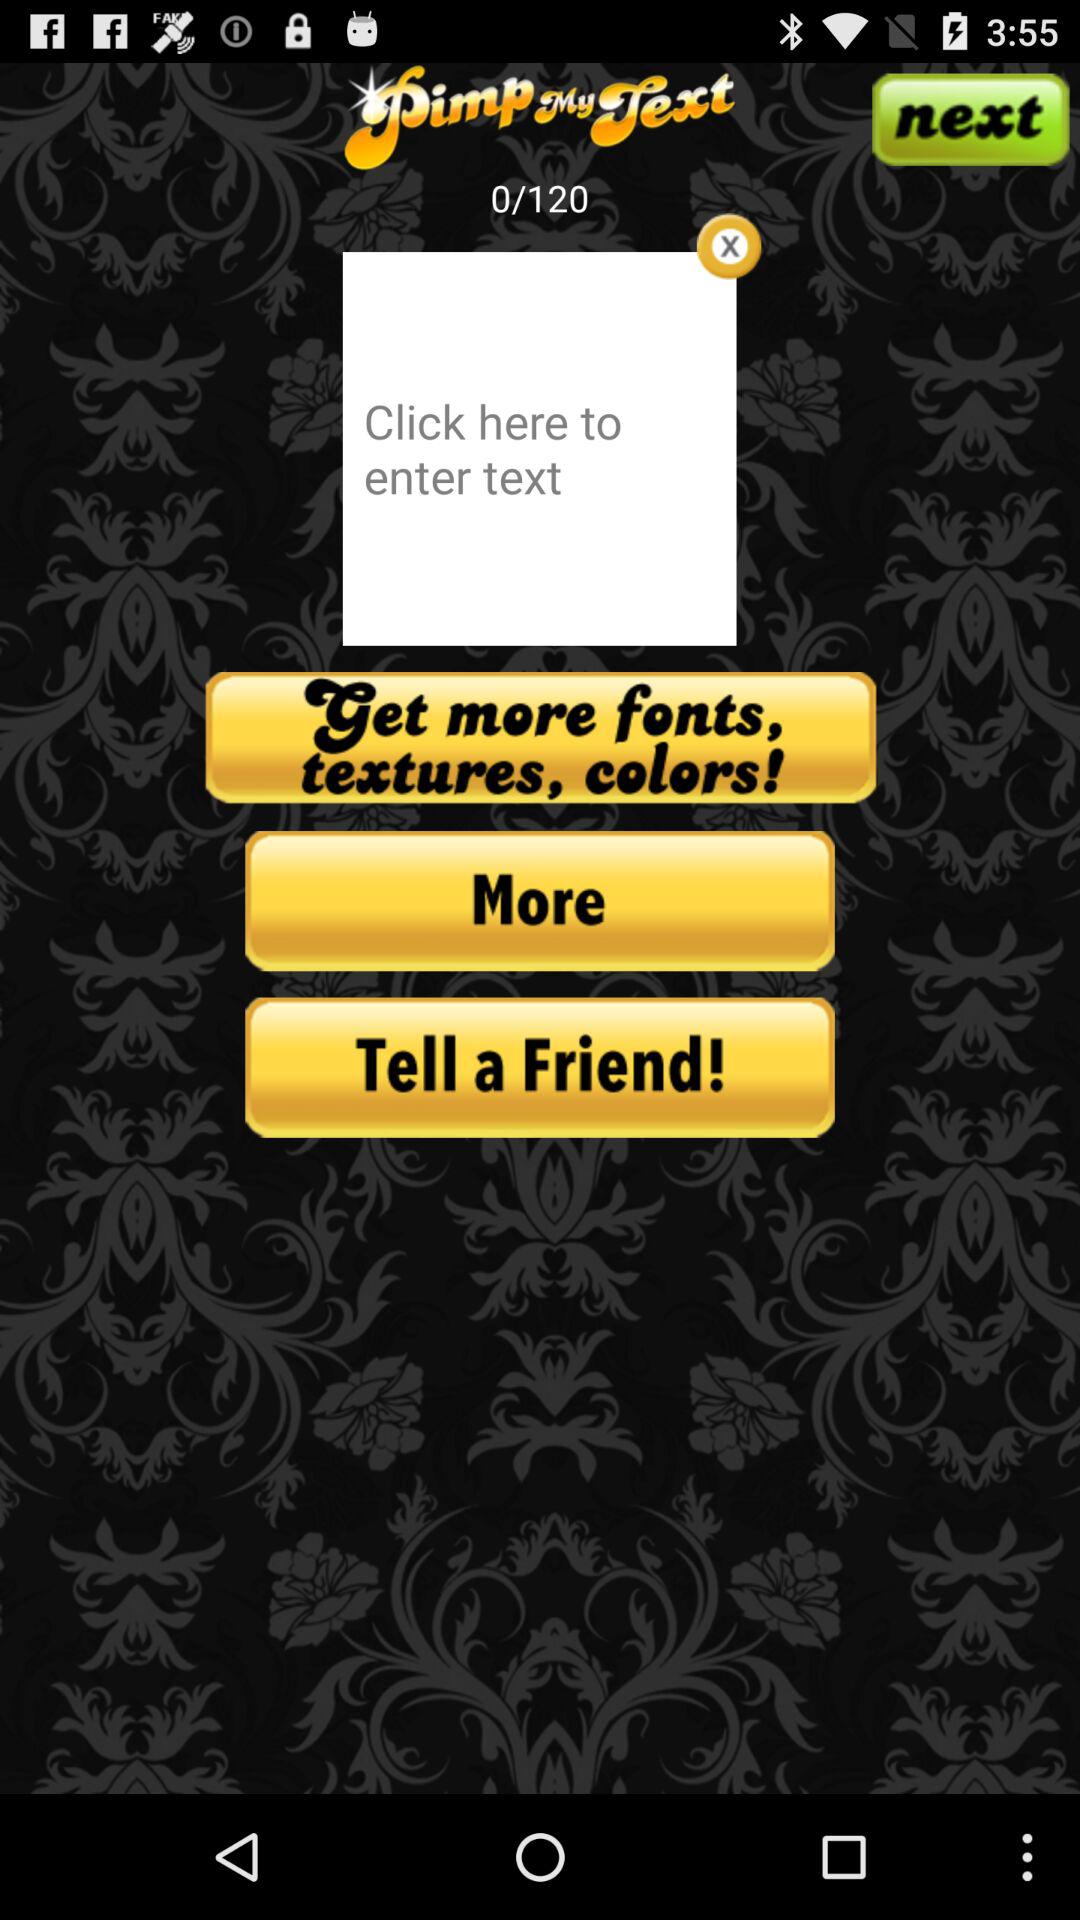 The height and width of the screenshot is (1920, 1080). Describe the element at coordinates (539, 448) in the screenshot. I see `enter text` at that location.